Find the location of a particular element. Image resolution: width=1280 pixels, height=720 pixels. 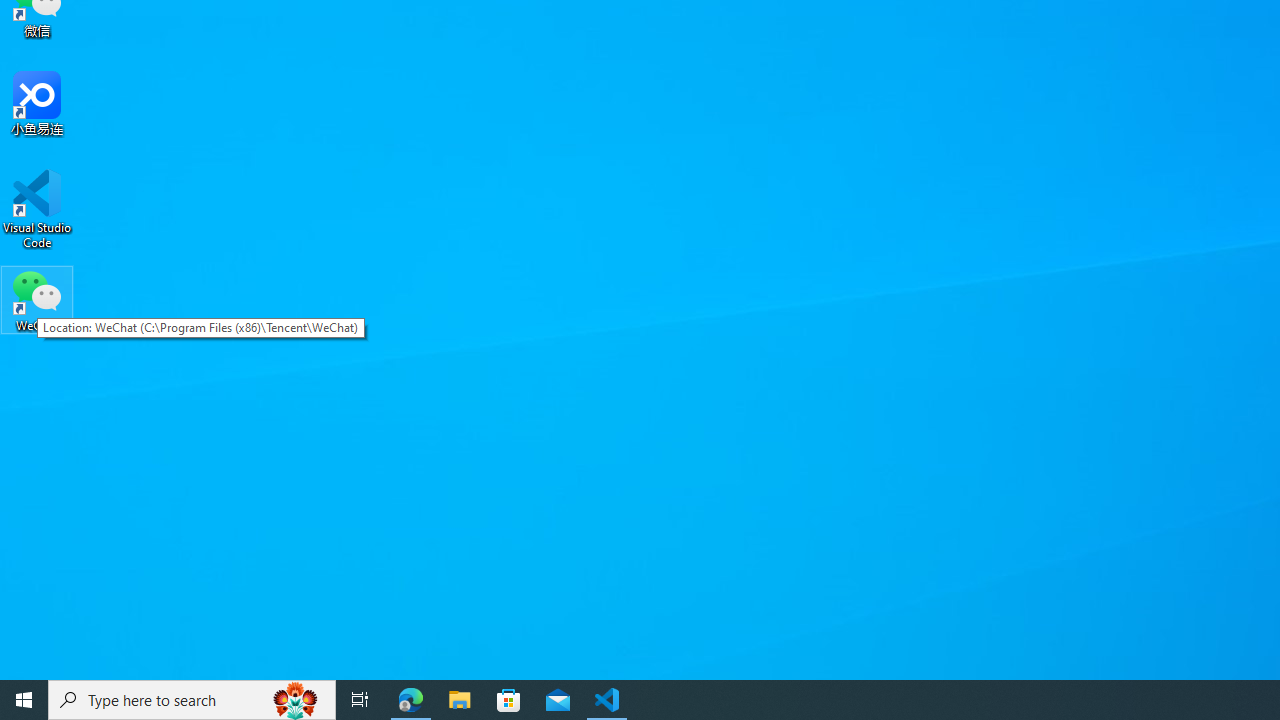

Start is located at coordinates (24, 700).